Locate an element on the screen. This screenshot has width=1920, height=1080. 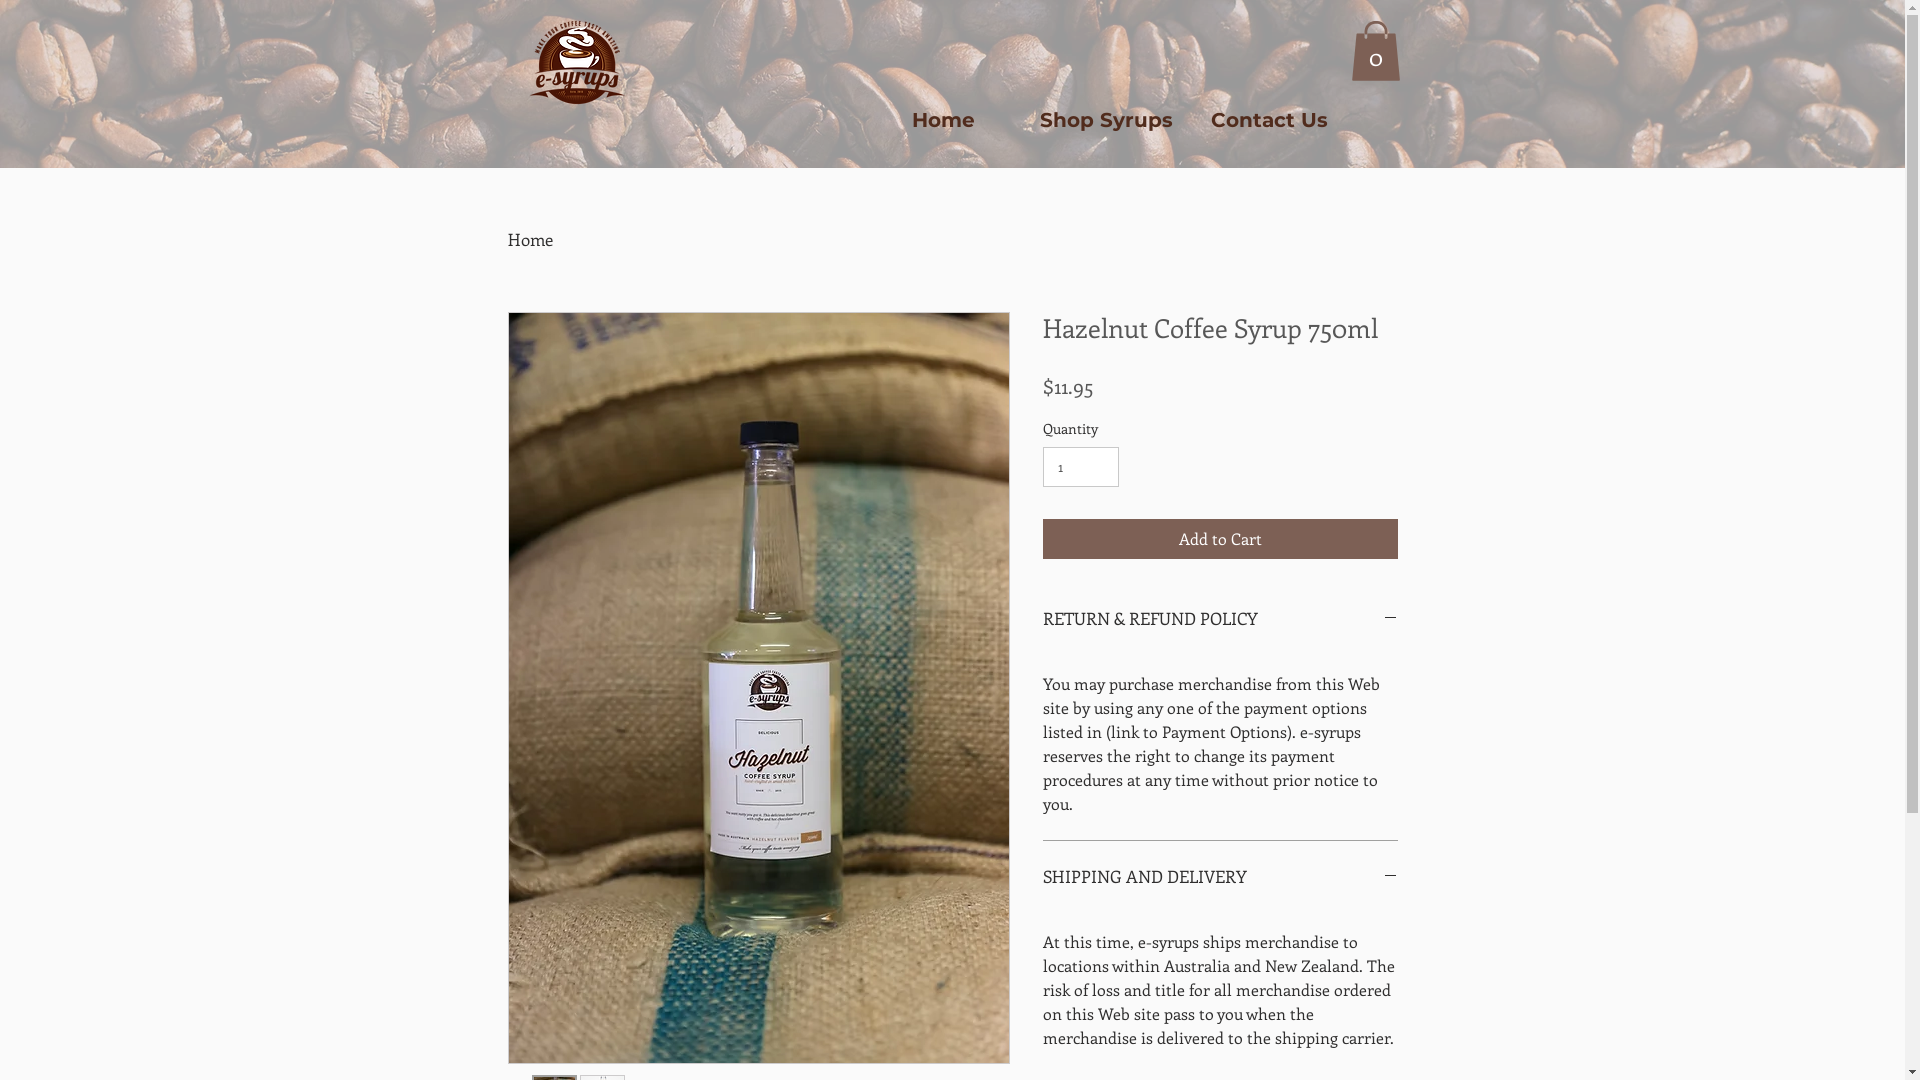
0 is located at coordinates (1375, 51).